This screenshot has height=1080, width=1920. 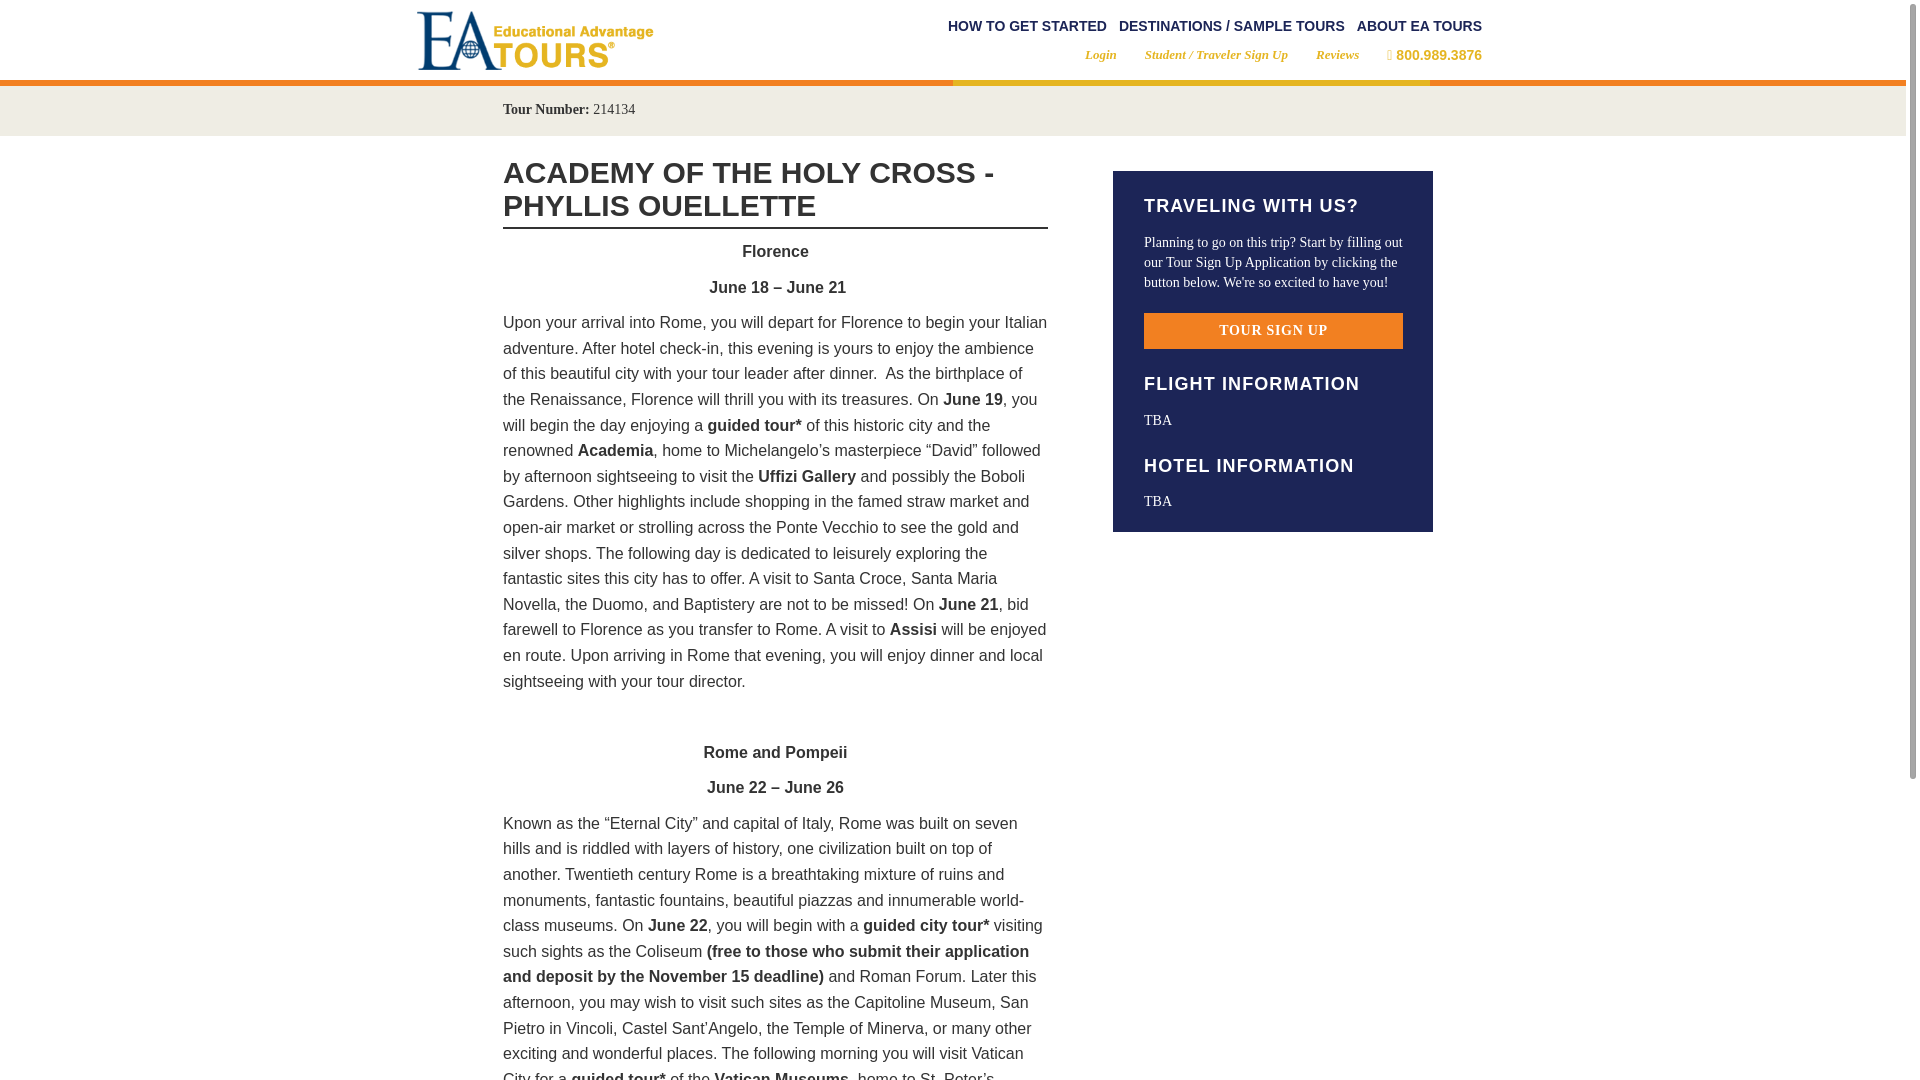 What do you see at coordinates (1028, 26) in the screenshot?
I see `HOW TO GET STARTED` at bounding box center [1028, 26].